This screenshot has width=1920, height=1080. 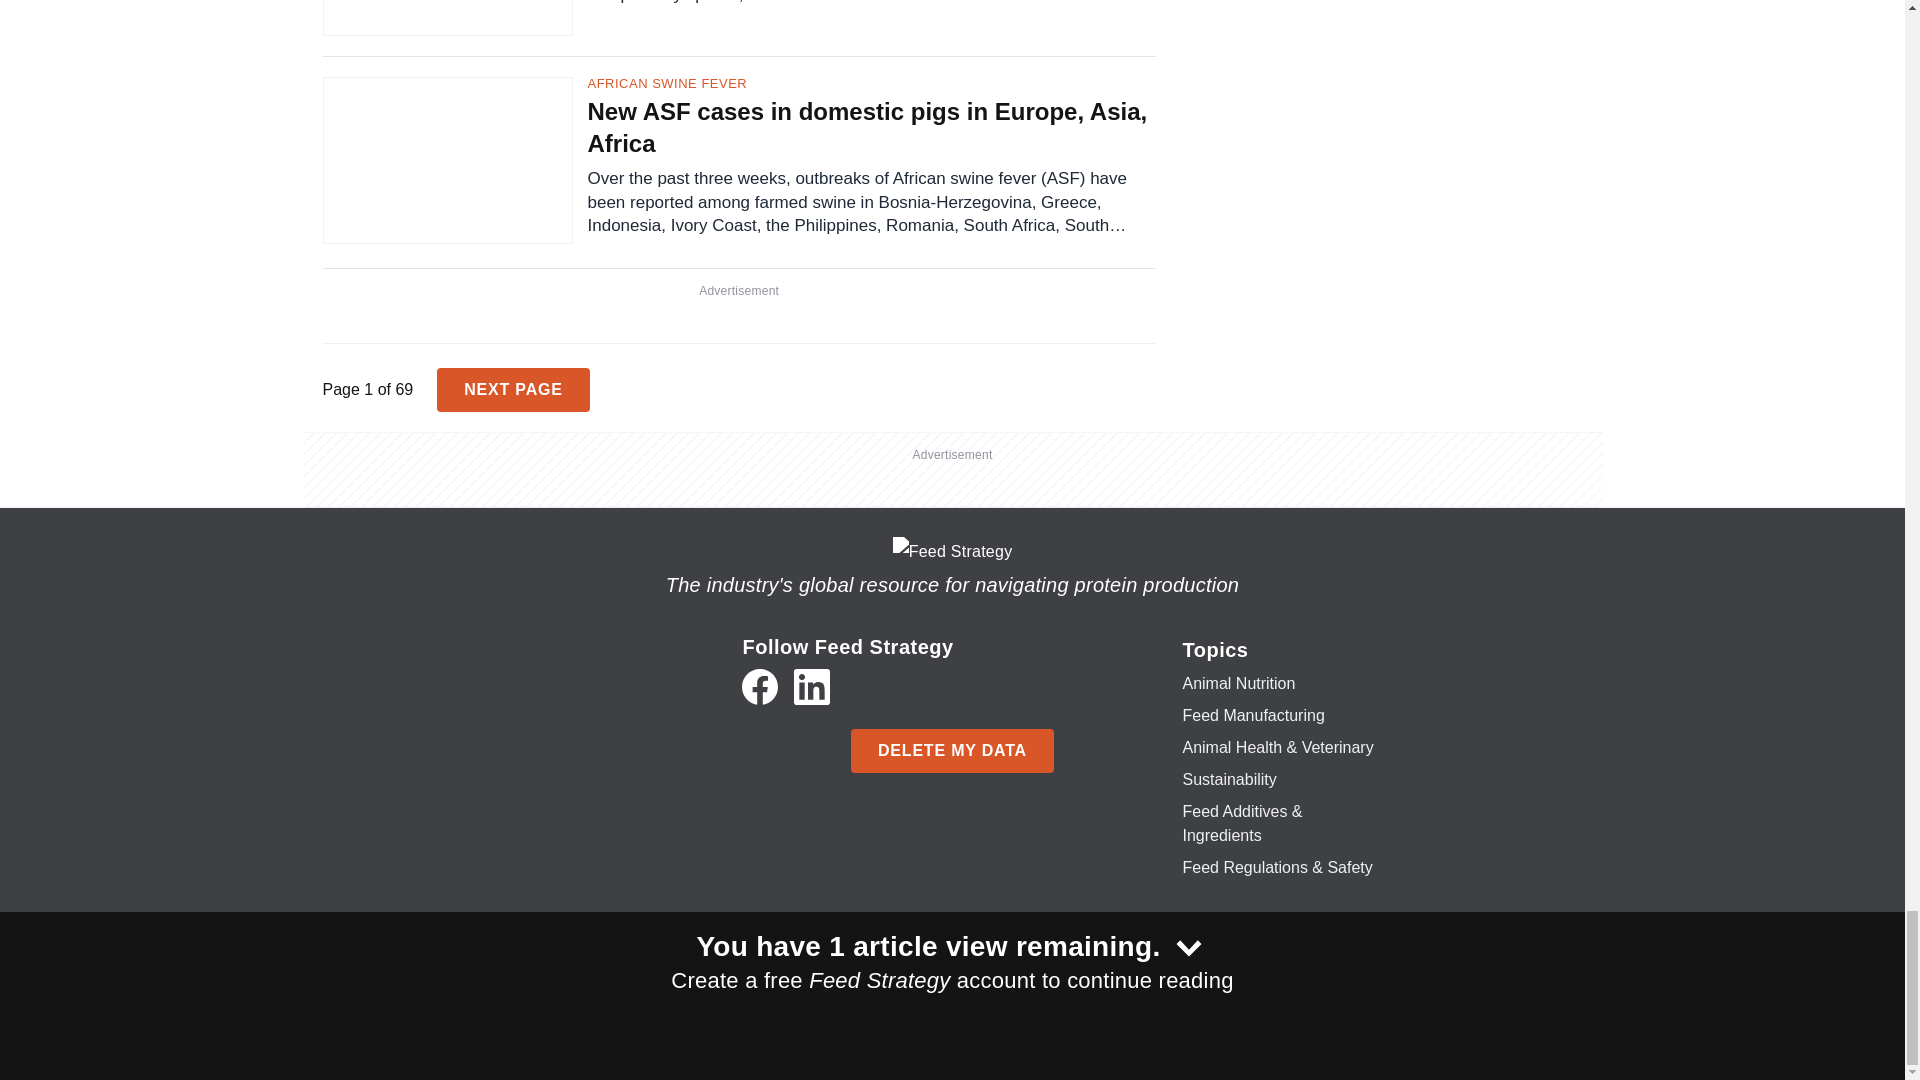 I want to click on Facebook icon, so click(x=759, y=686).